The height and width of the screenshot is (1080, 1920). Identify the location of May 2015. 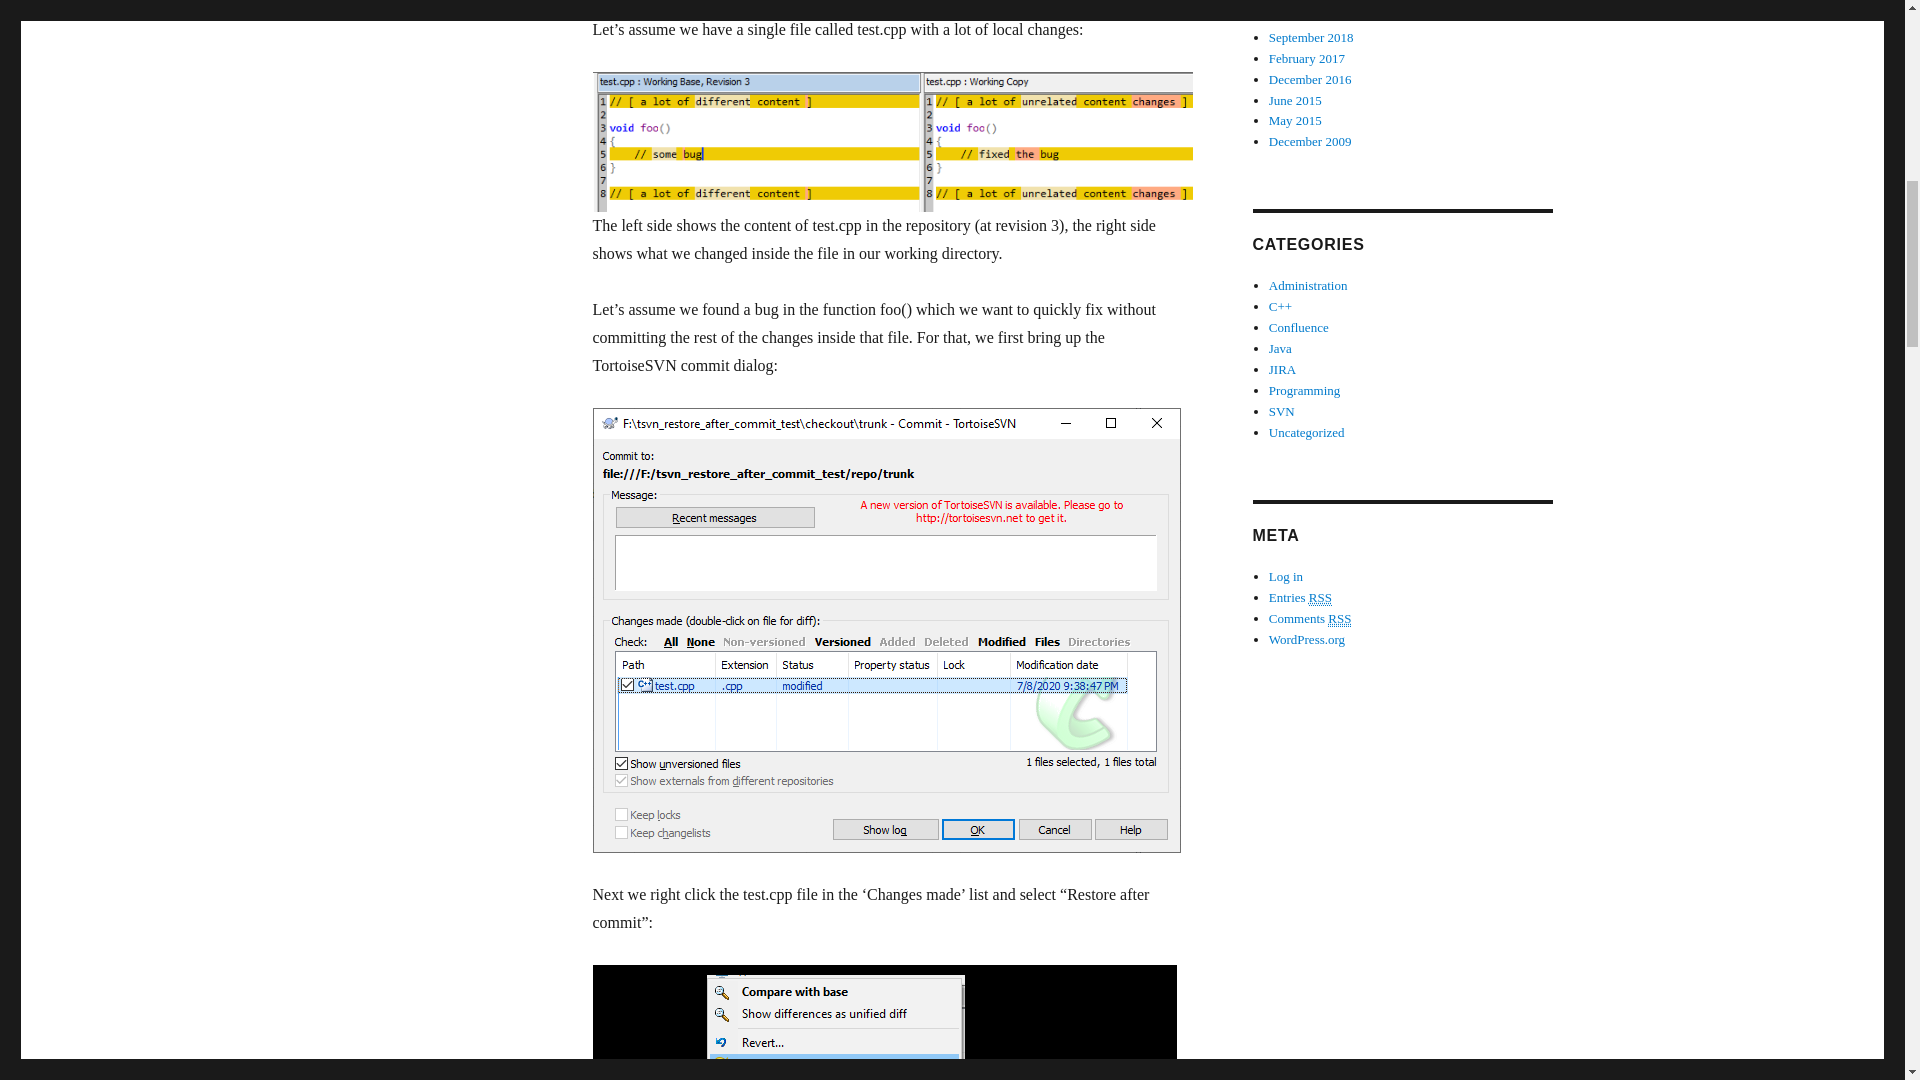
(1296, 120).